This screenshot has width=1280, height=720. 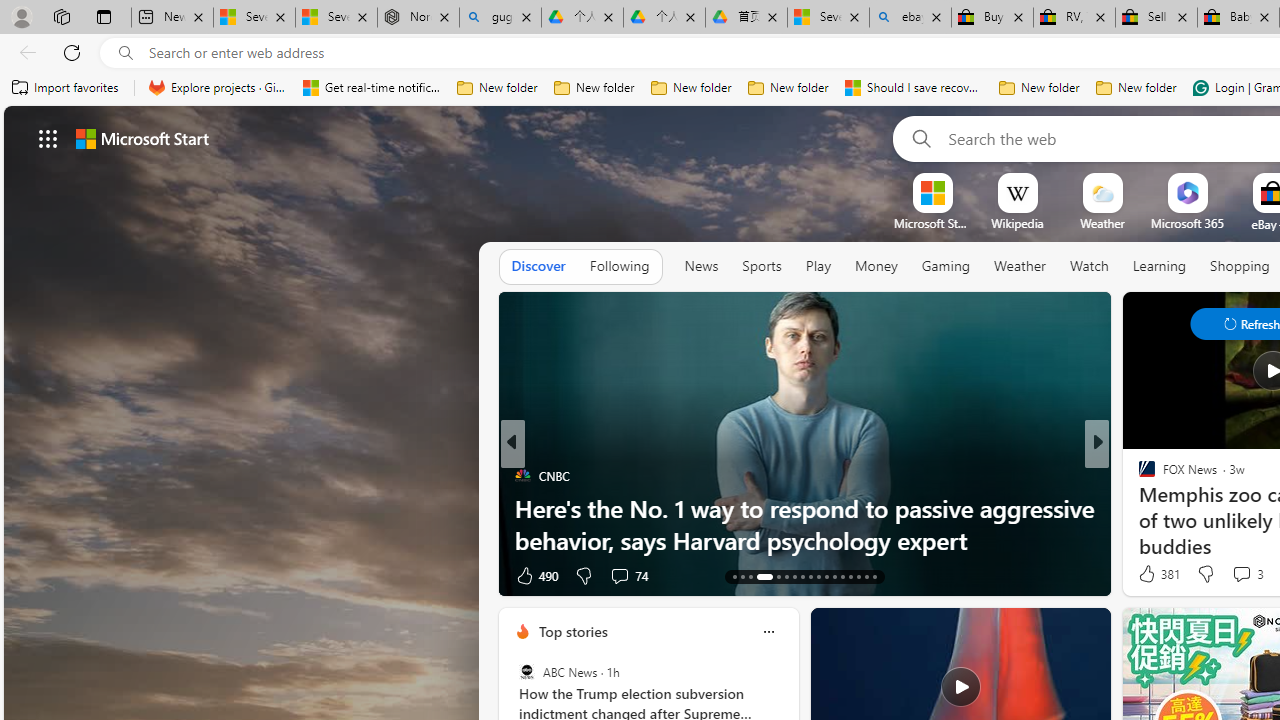 I want to click on CNET, so click(x=1138, y=508).